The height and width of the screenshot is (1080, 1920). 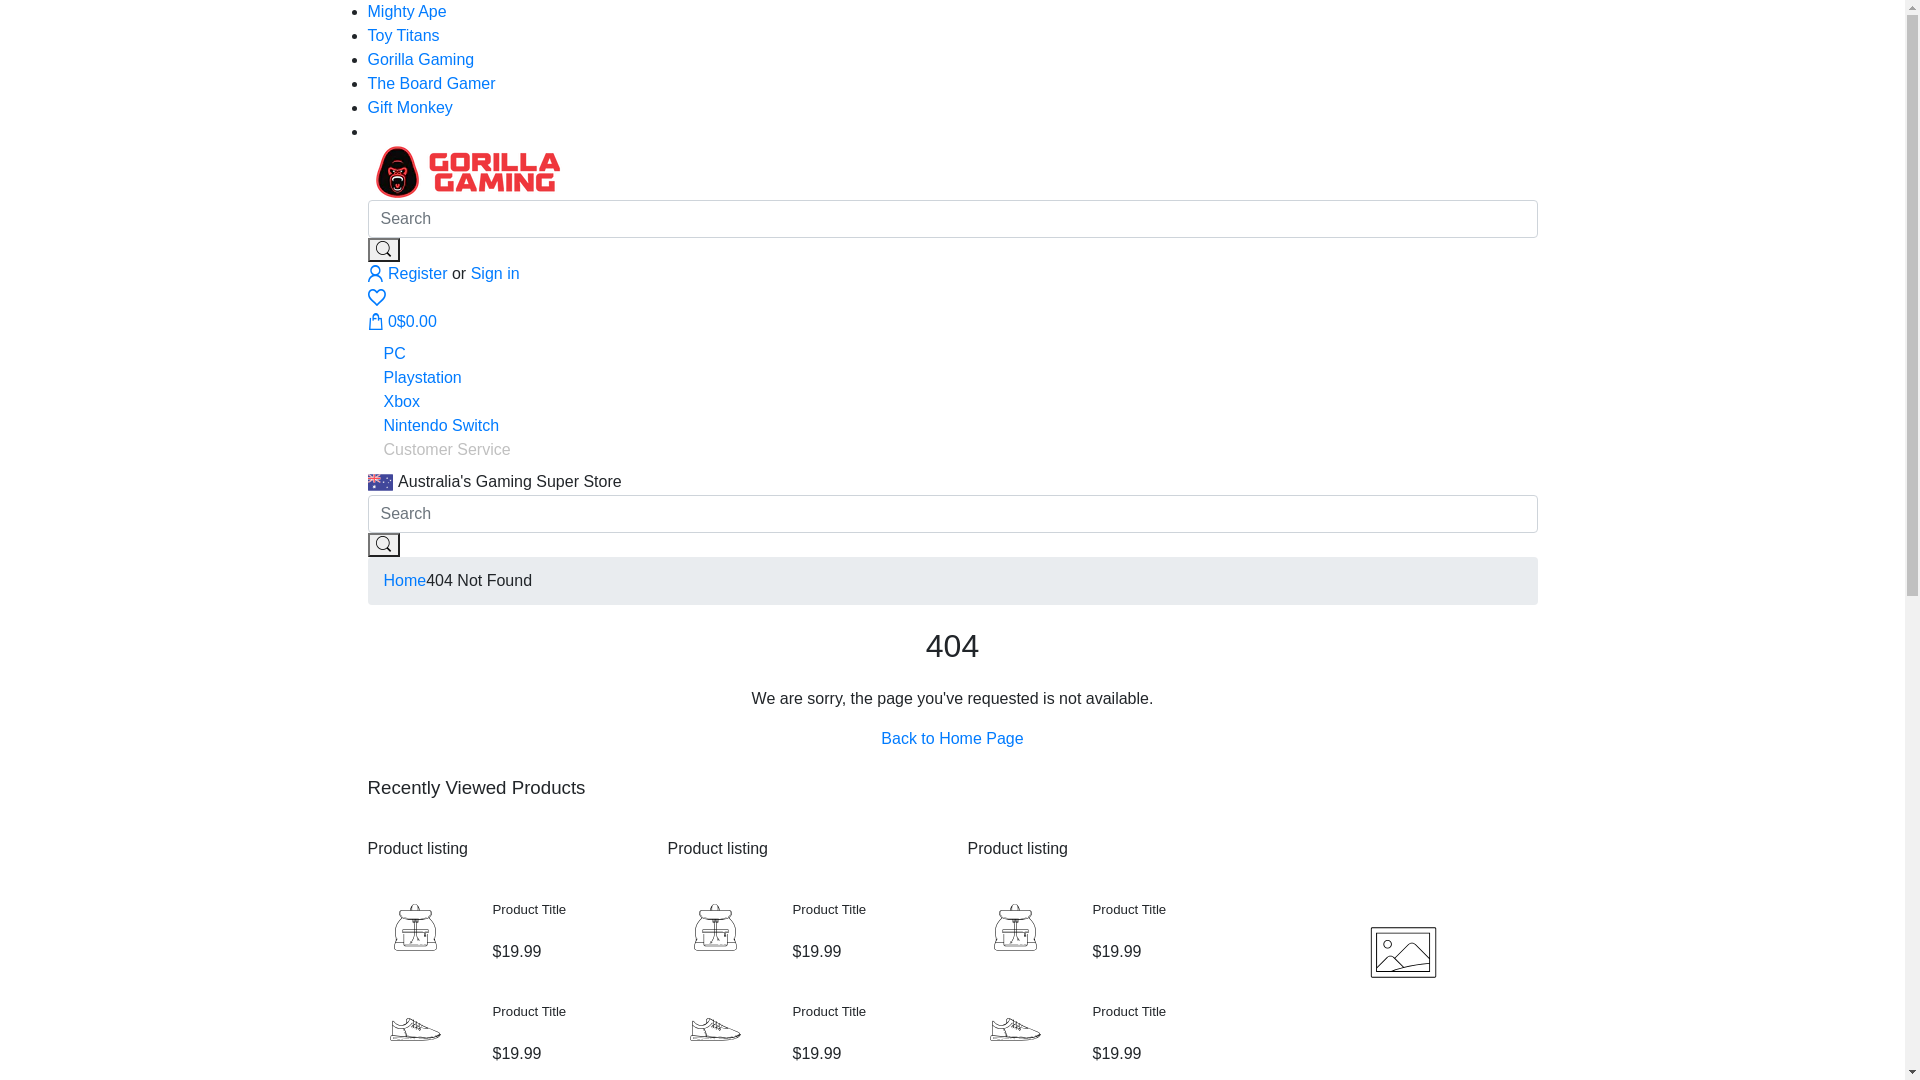 What do you see at coordinates (402, 402) in the screenshot?
I see `Xbox` at bounding box center [402, 402].